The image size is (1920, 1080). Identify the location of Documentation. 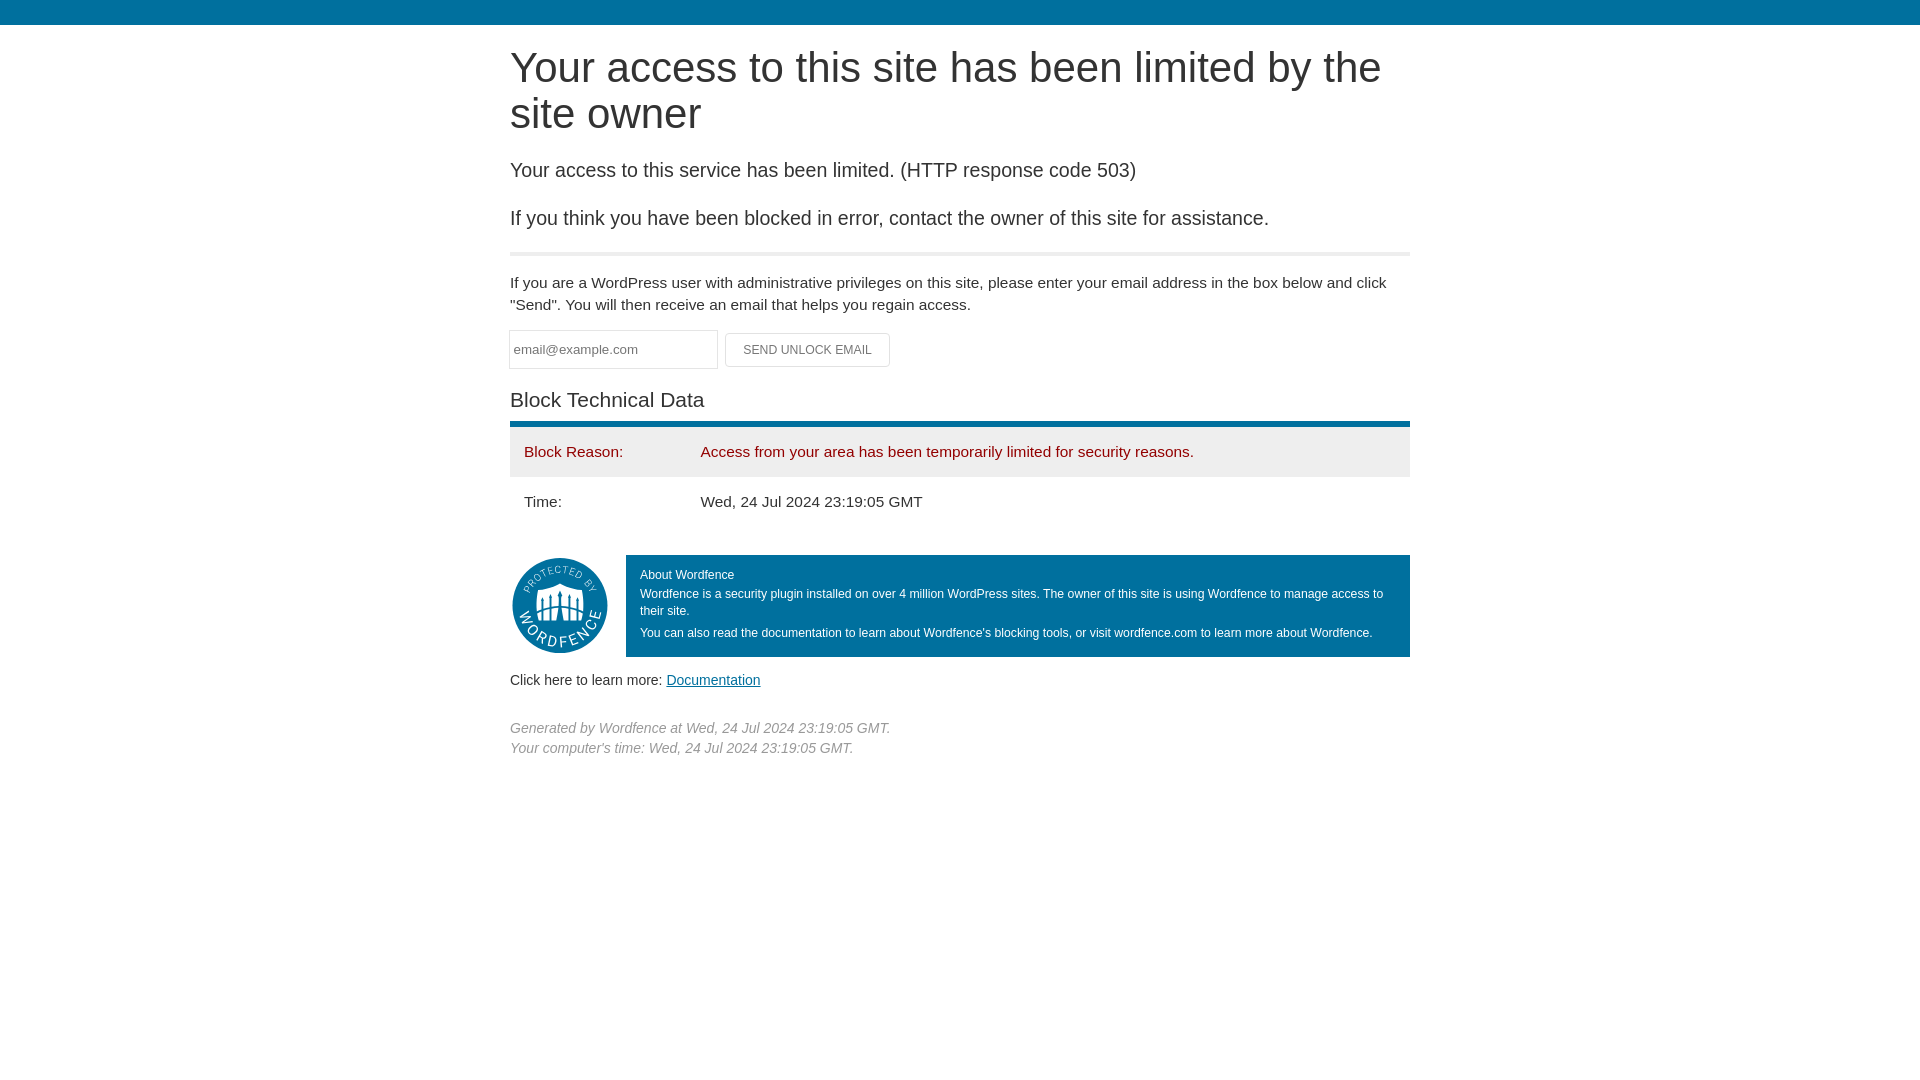
(713, 679).